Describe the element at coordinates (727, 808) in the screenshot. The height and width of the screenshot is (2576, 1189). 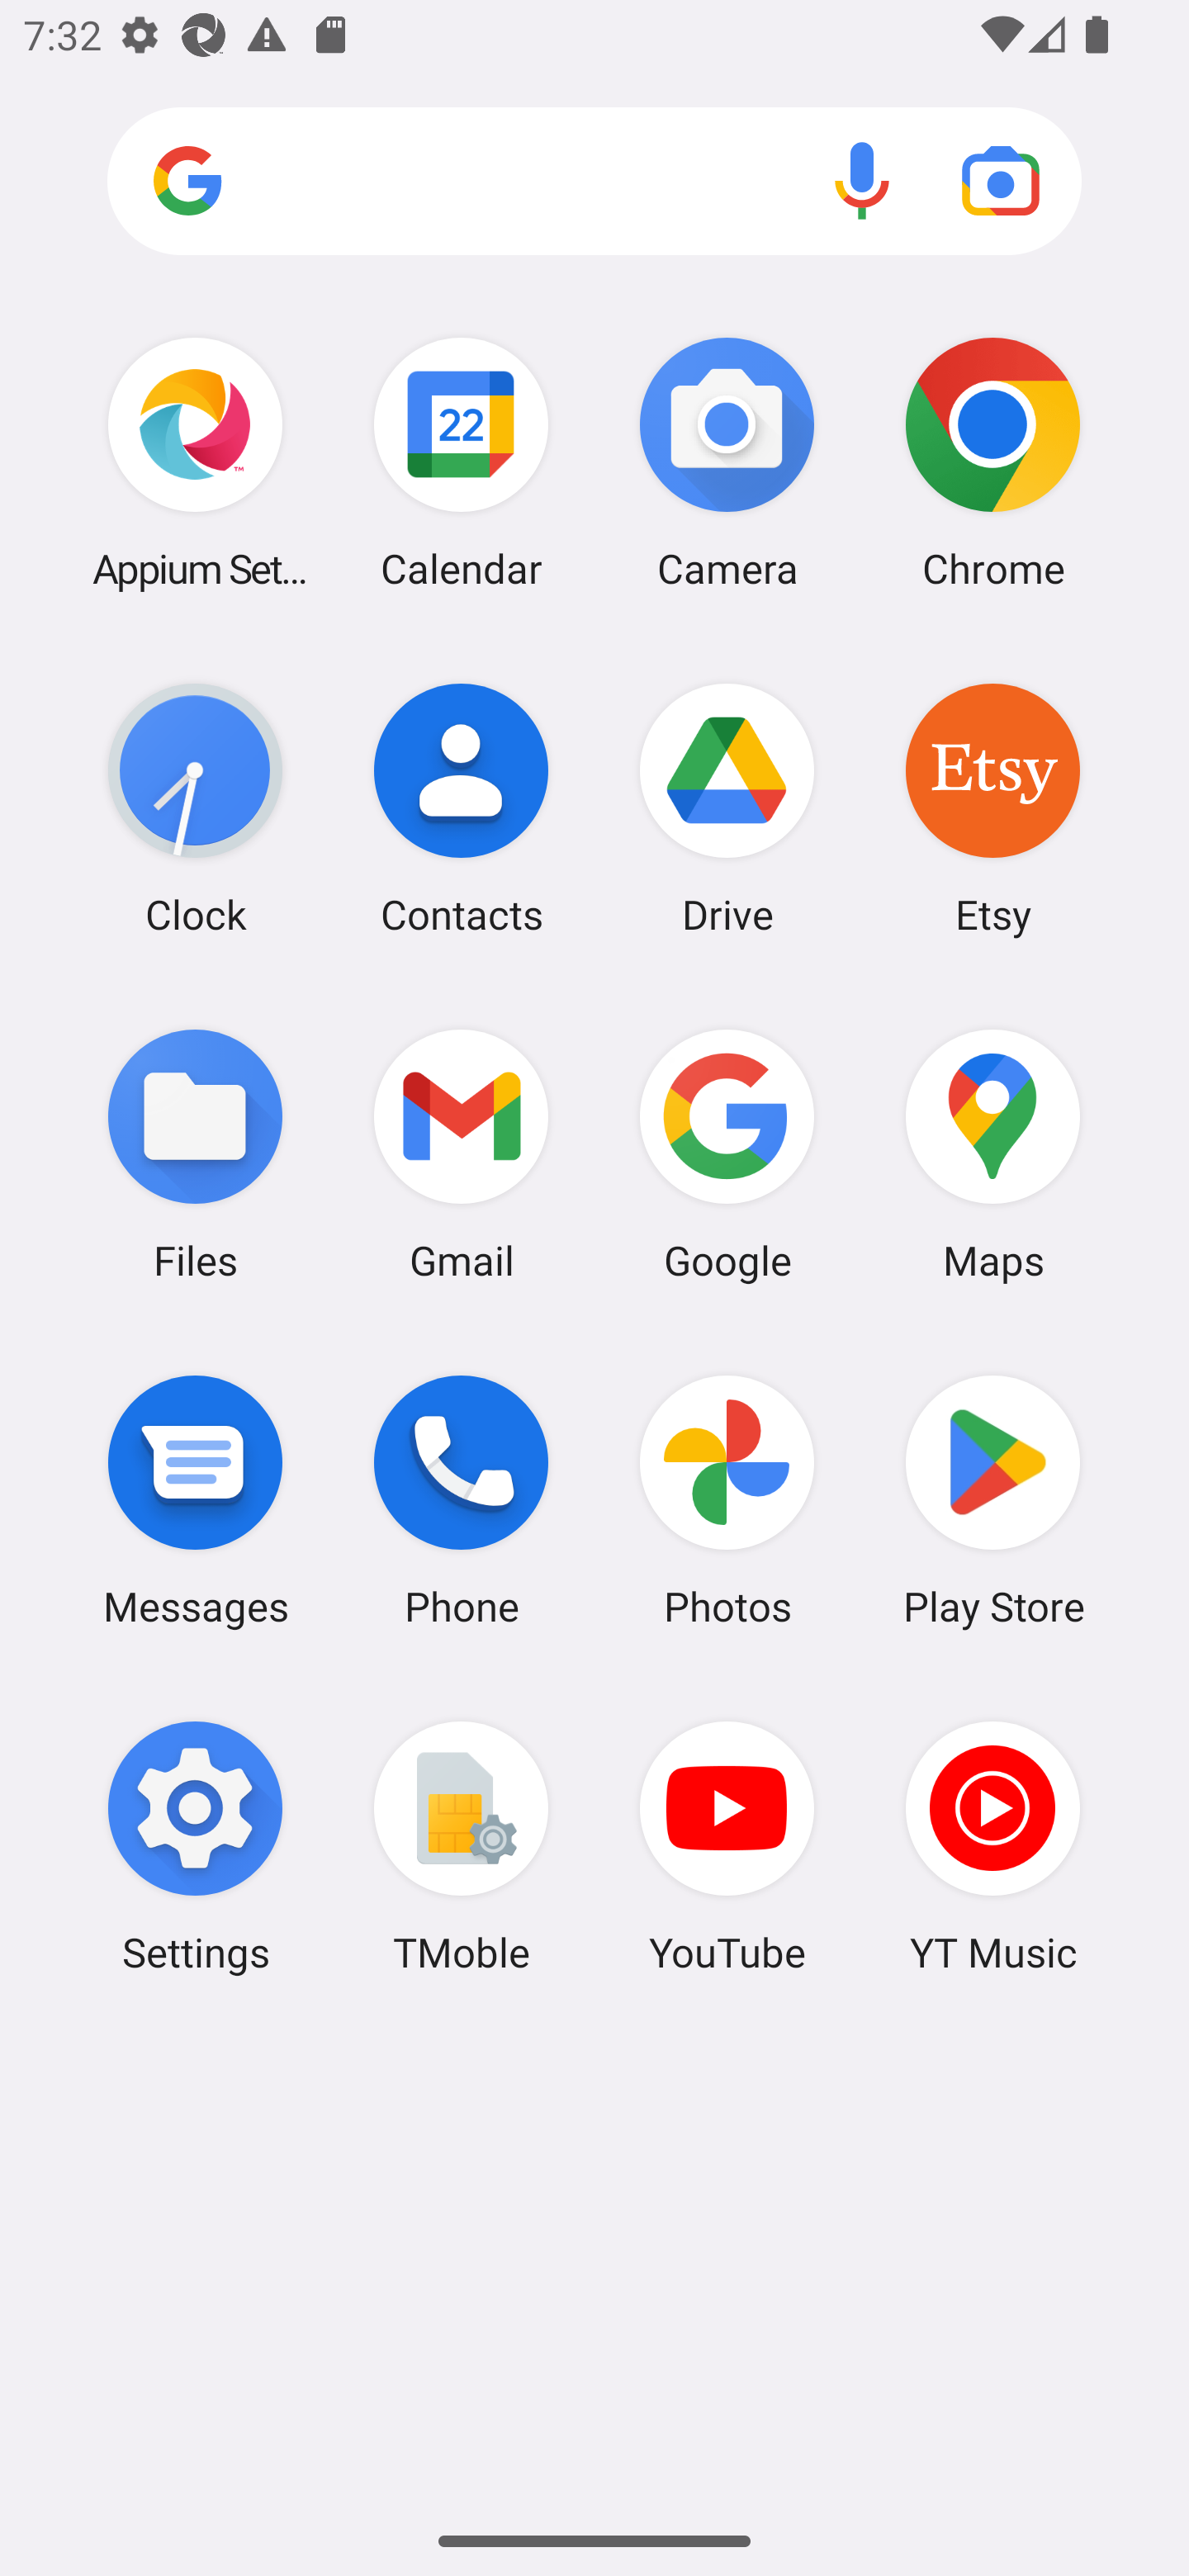
I see `Drive` at that location.